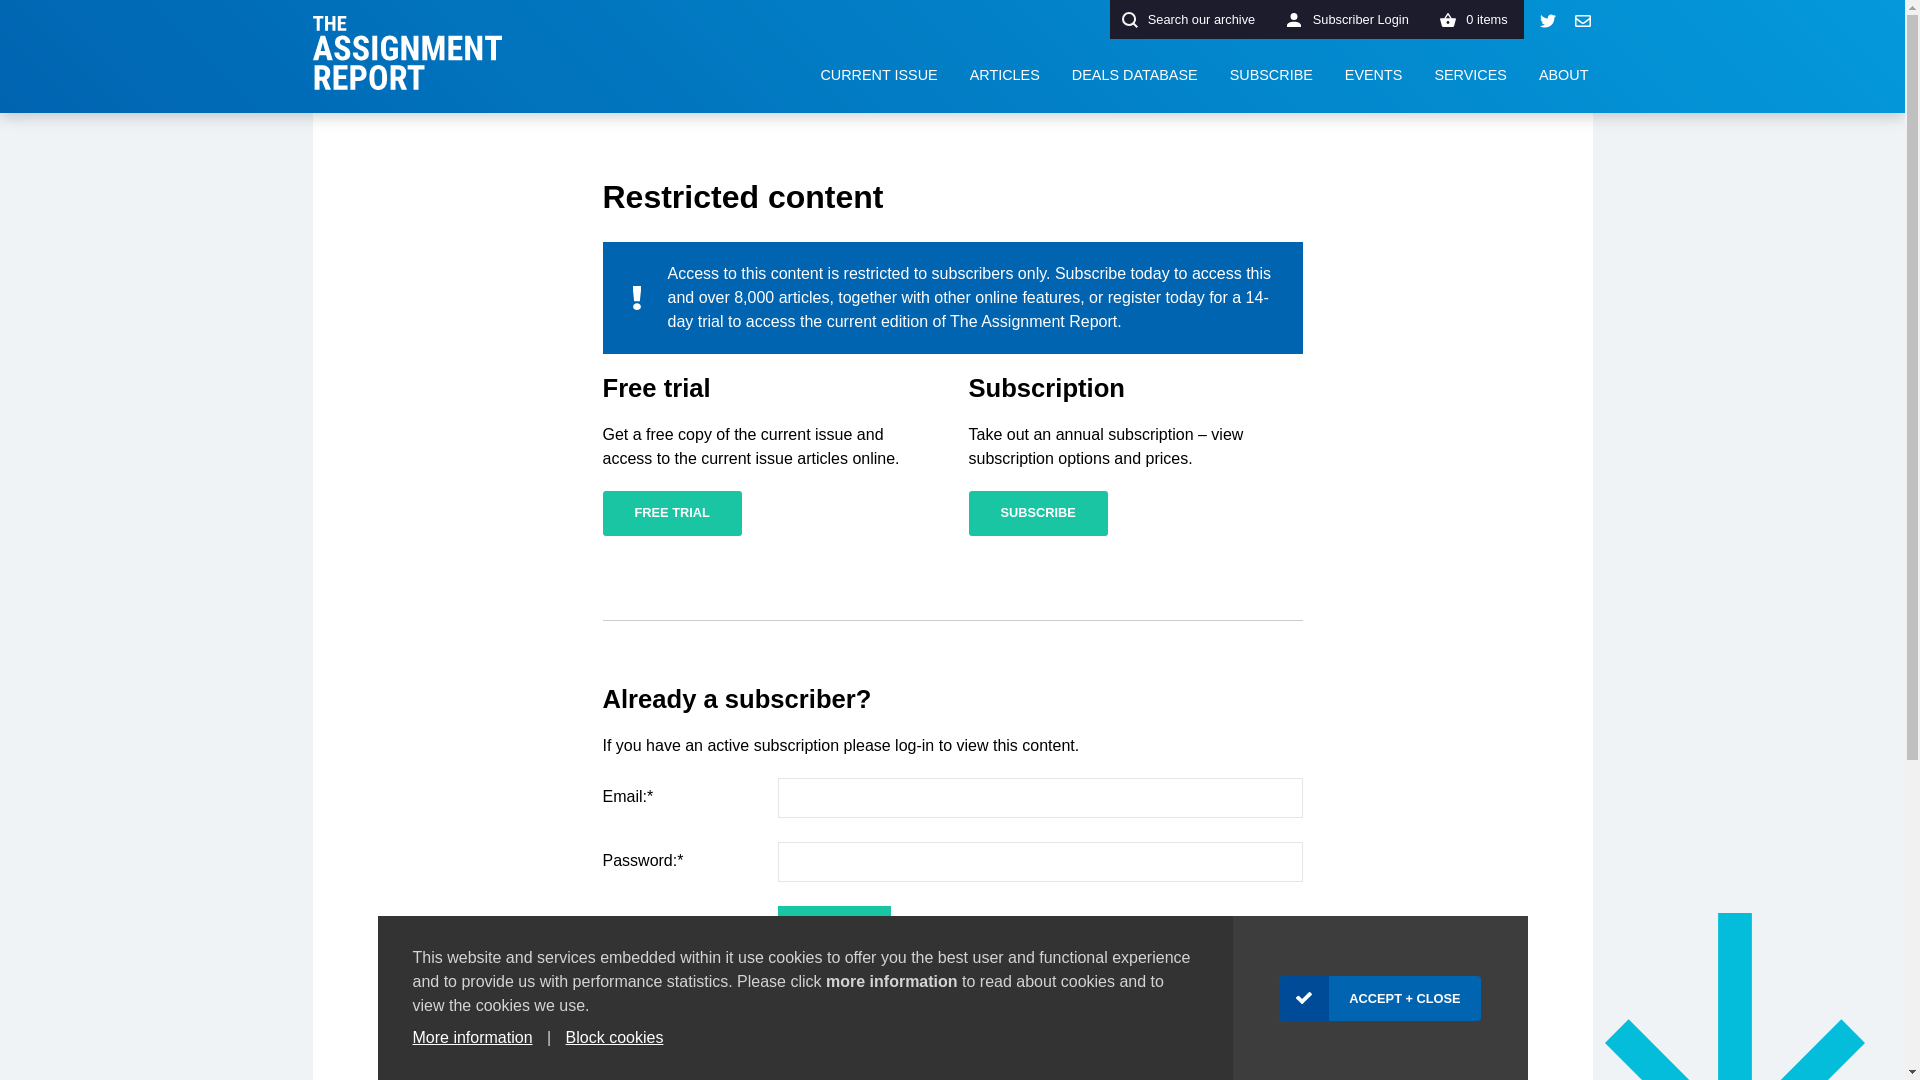 The image size is (1920, 1080). I want to click on Current issue, so click(878, 76).